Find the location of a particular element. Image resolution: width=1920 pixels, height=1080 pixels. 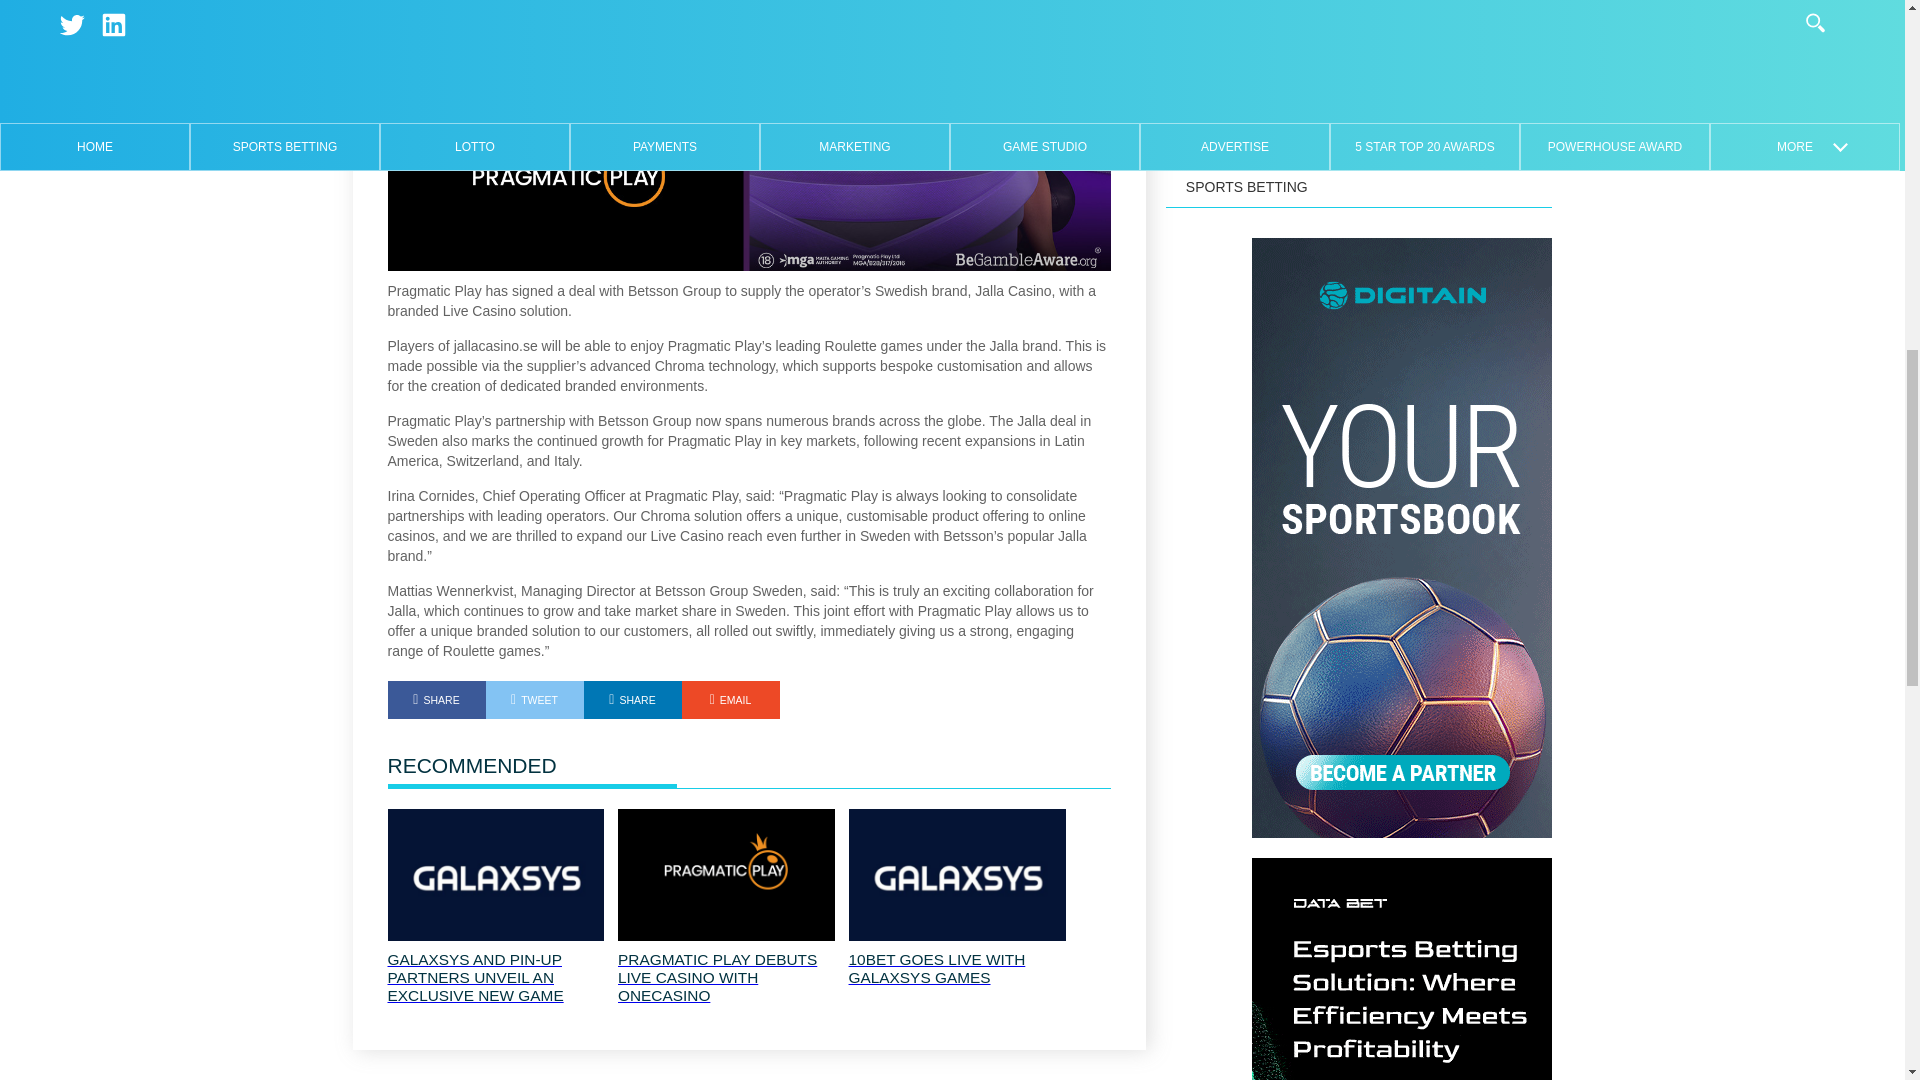

SHARE is located at coordinates (632, 700).